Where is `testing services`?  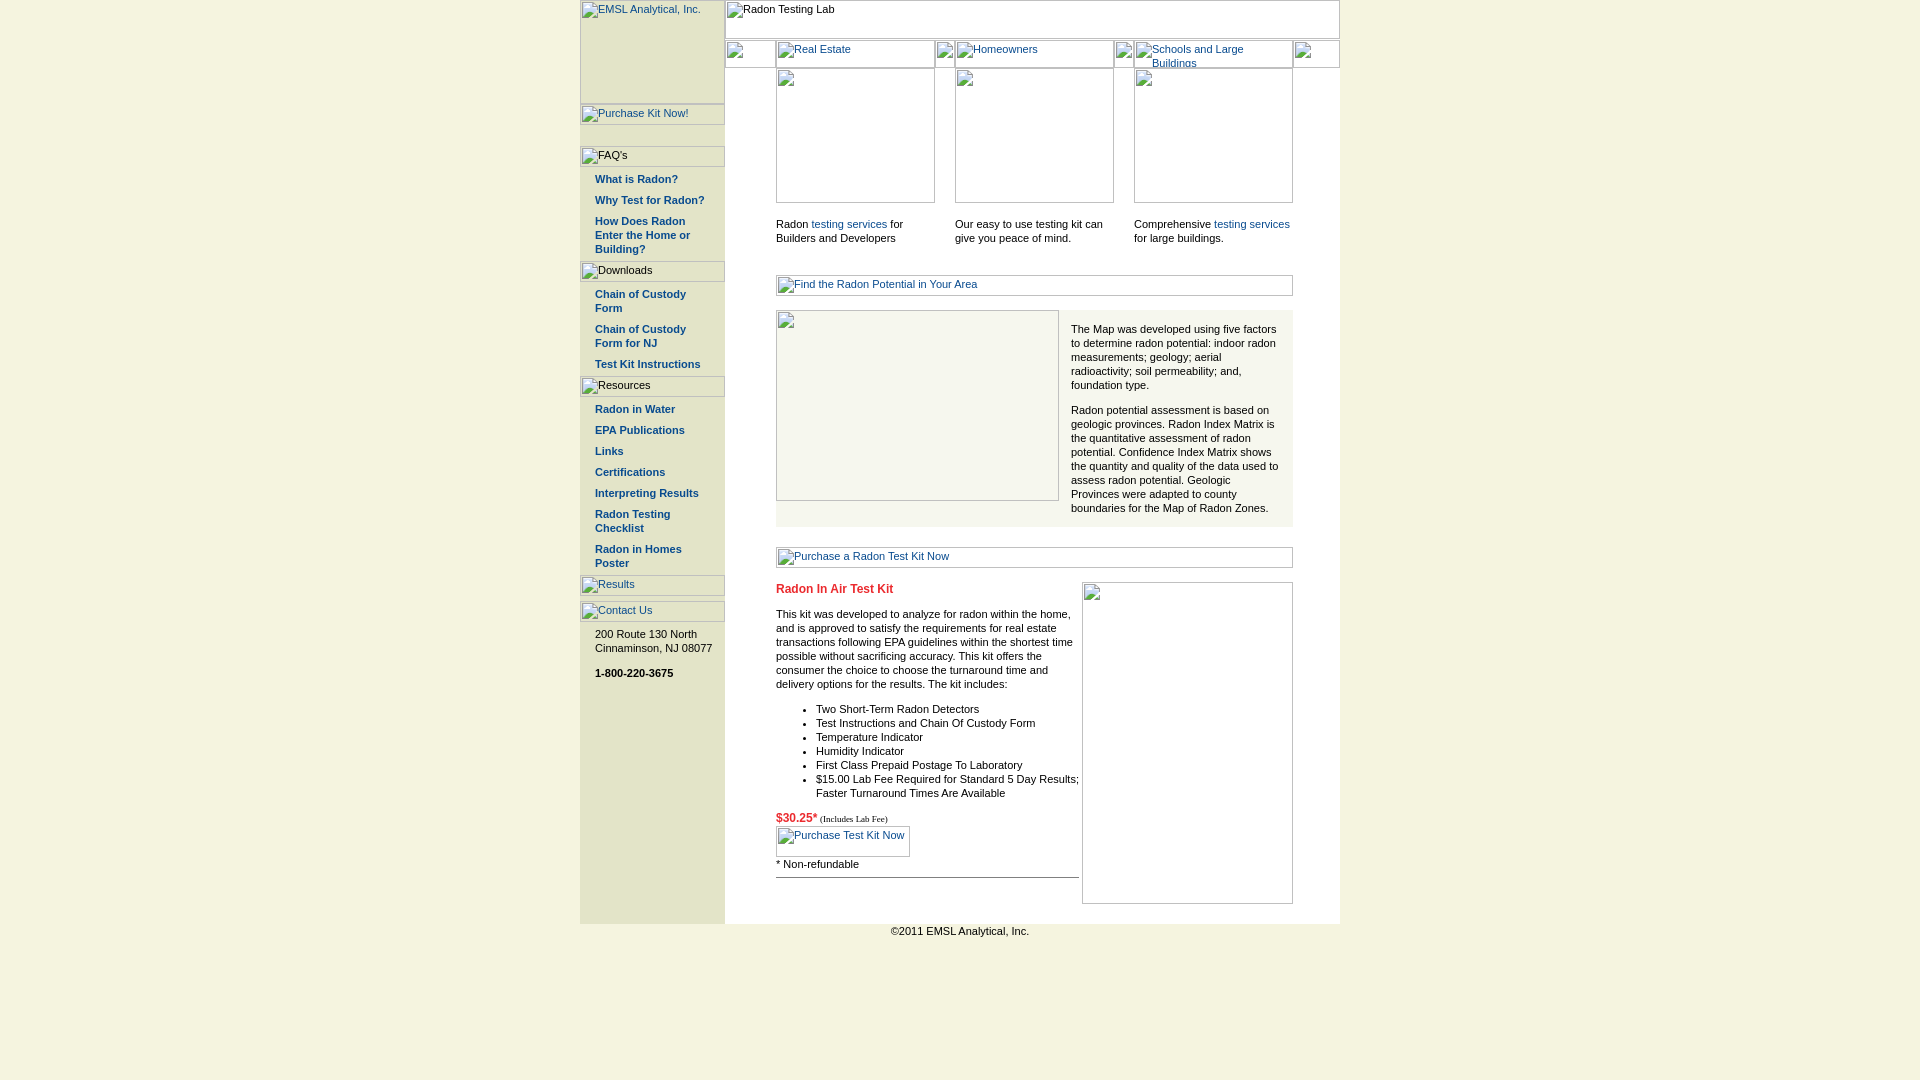
testing services is located at coordinates (1252, 224).